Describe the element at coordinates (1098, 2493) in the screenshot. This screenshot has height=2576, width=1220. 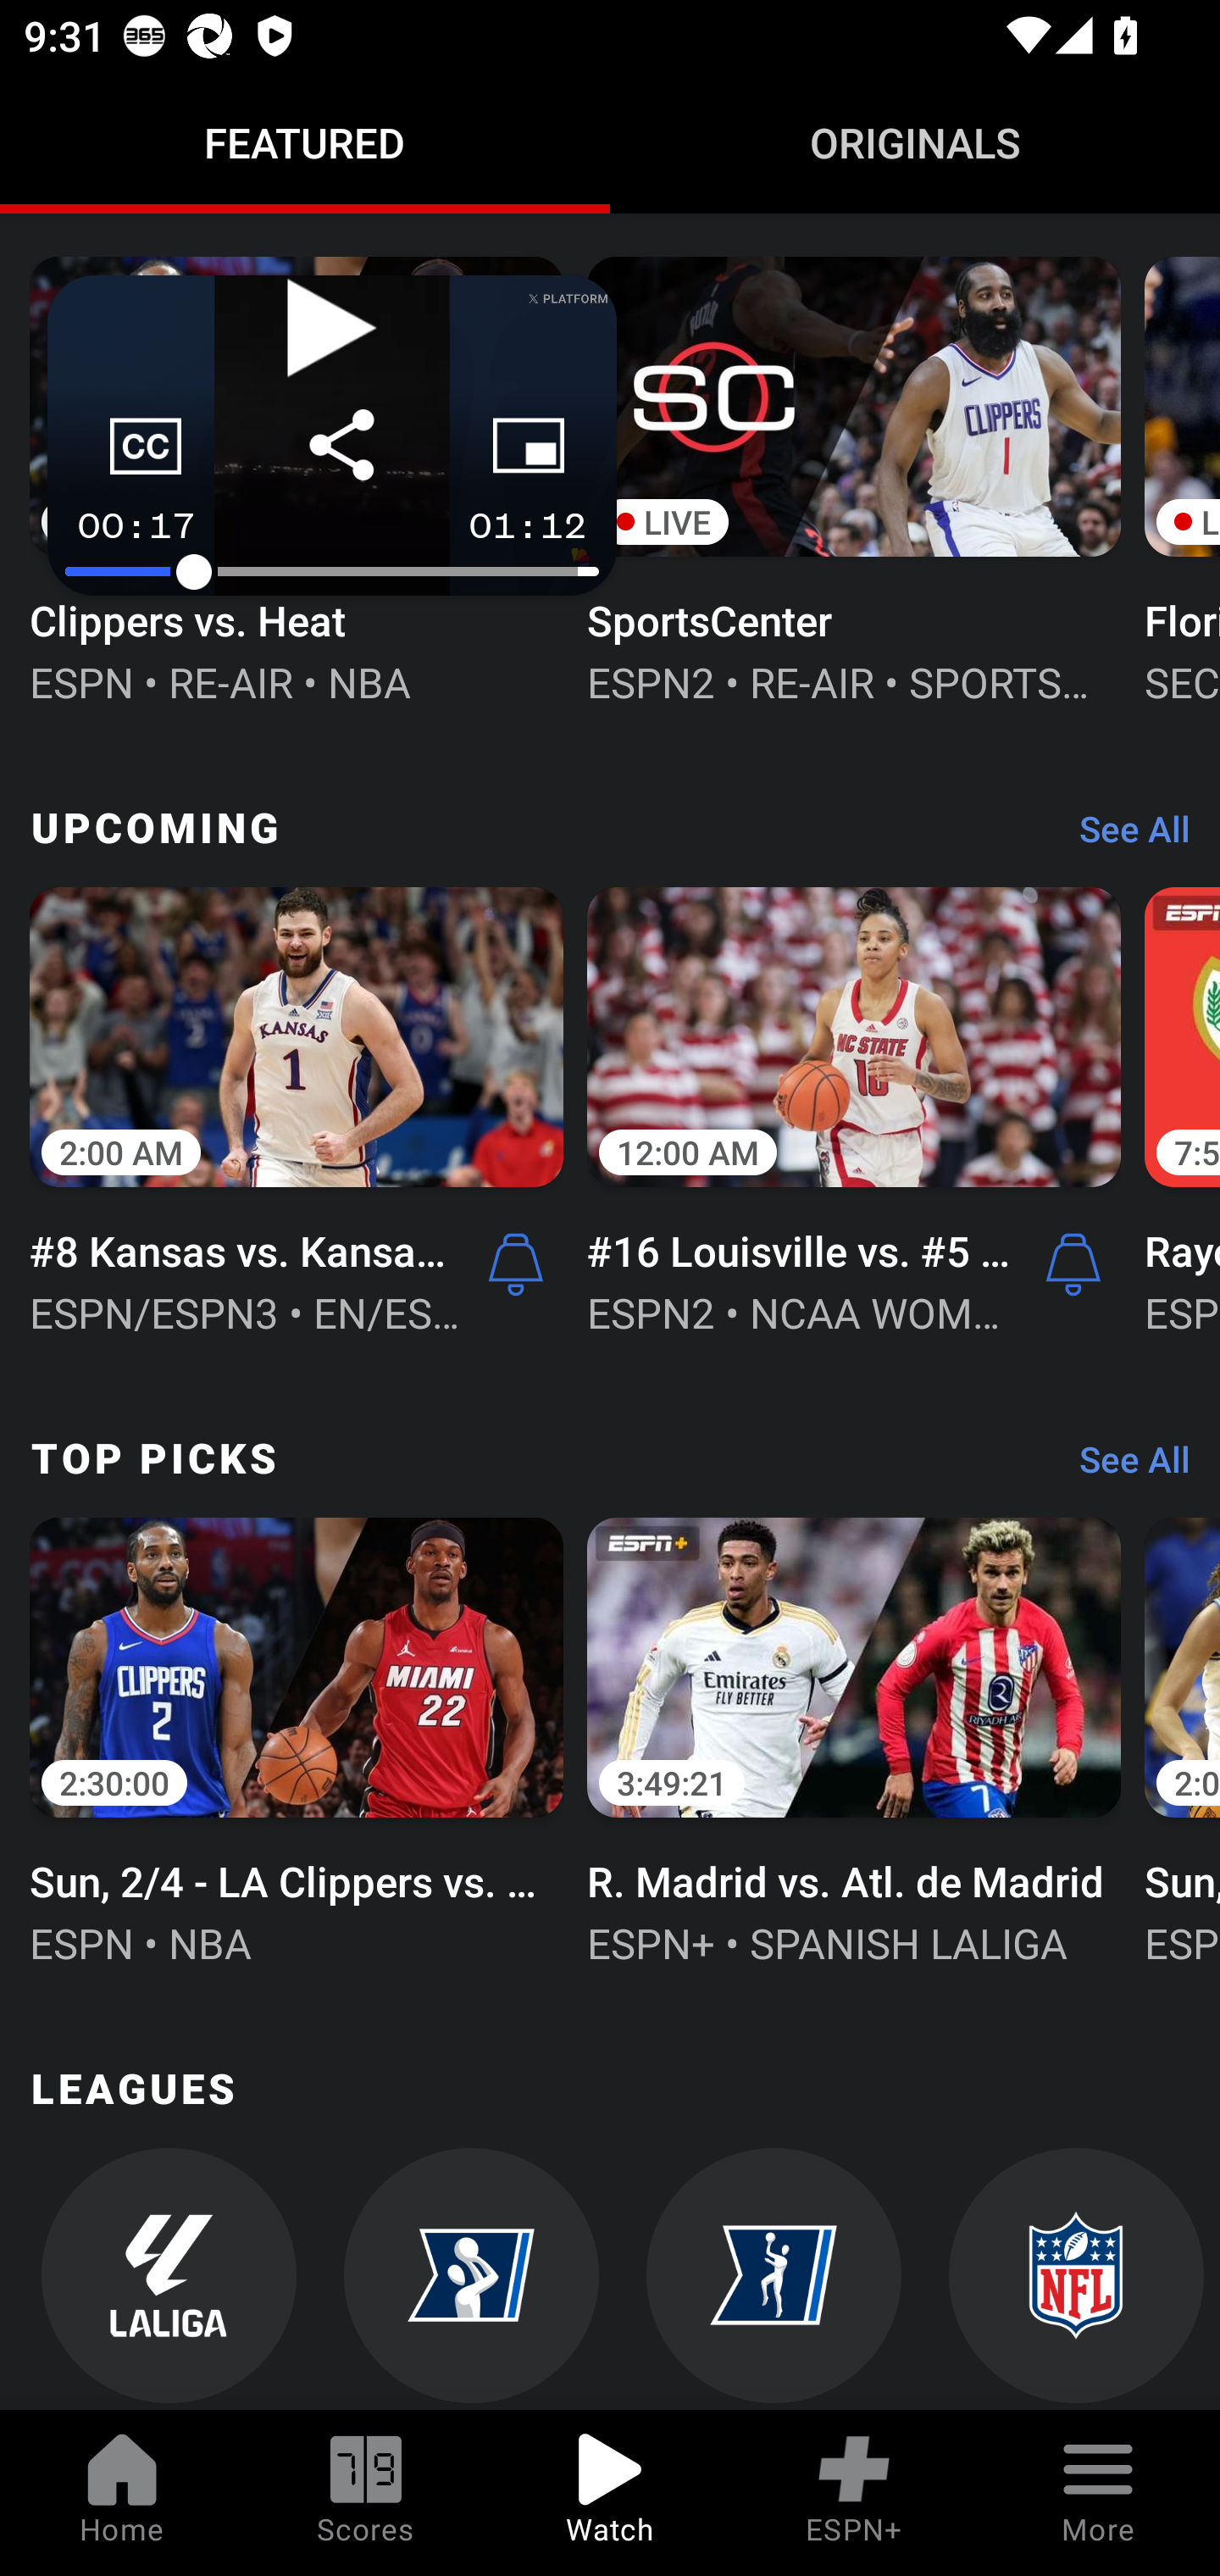
I see `More` at that location.